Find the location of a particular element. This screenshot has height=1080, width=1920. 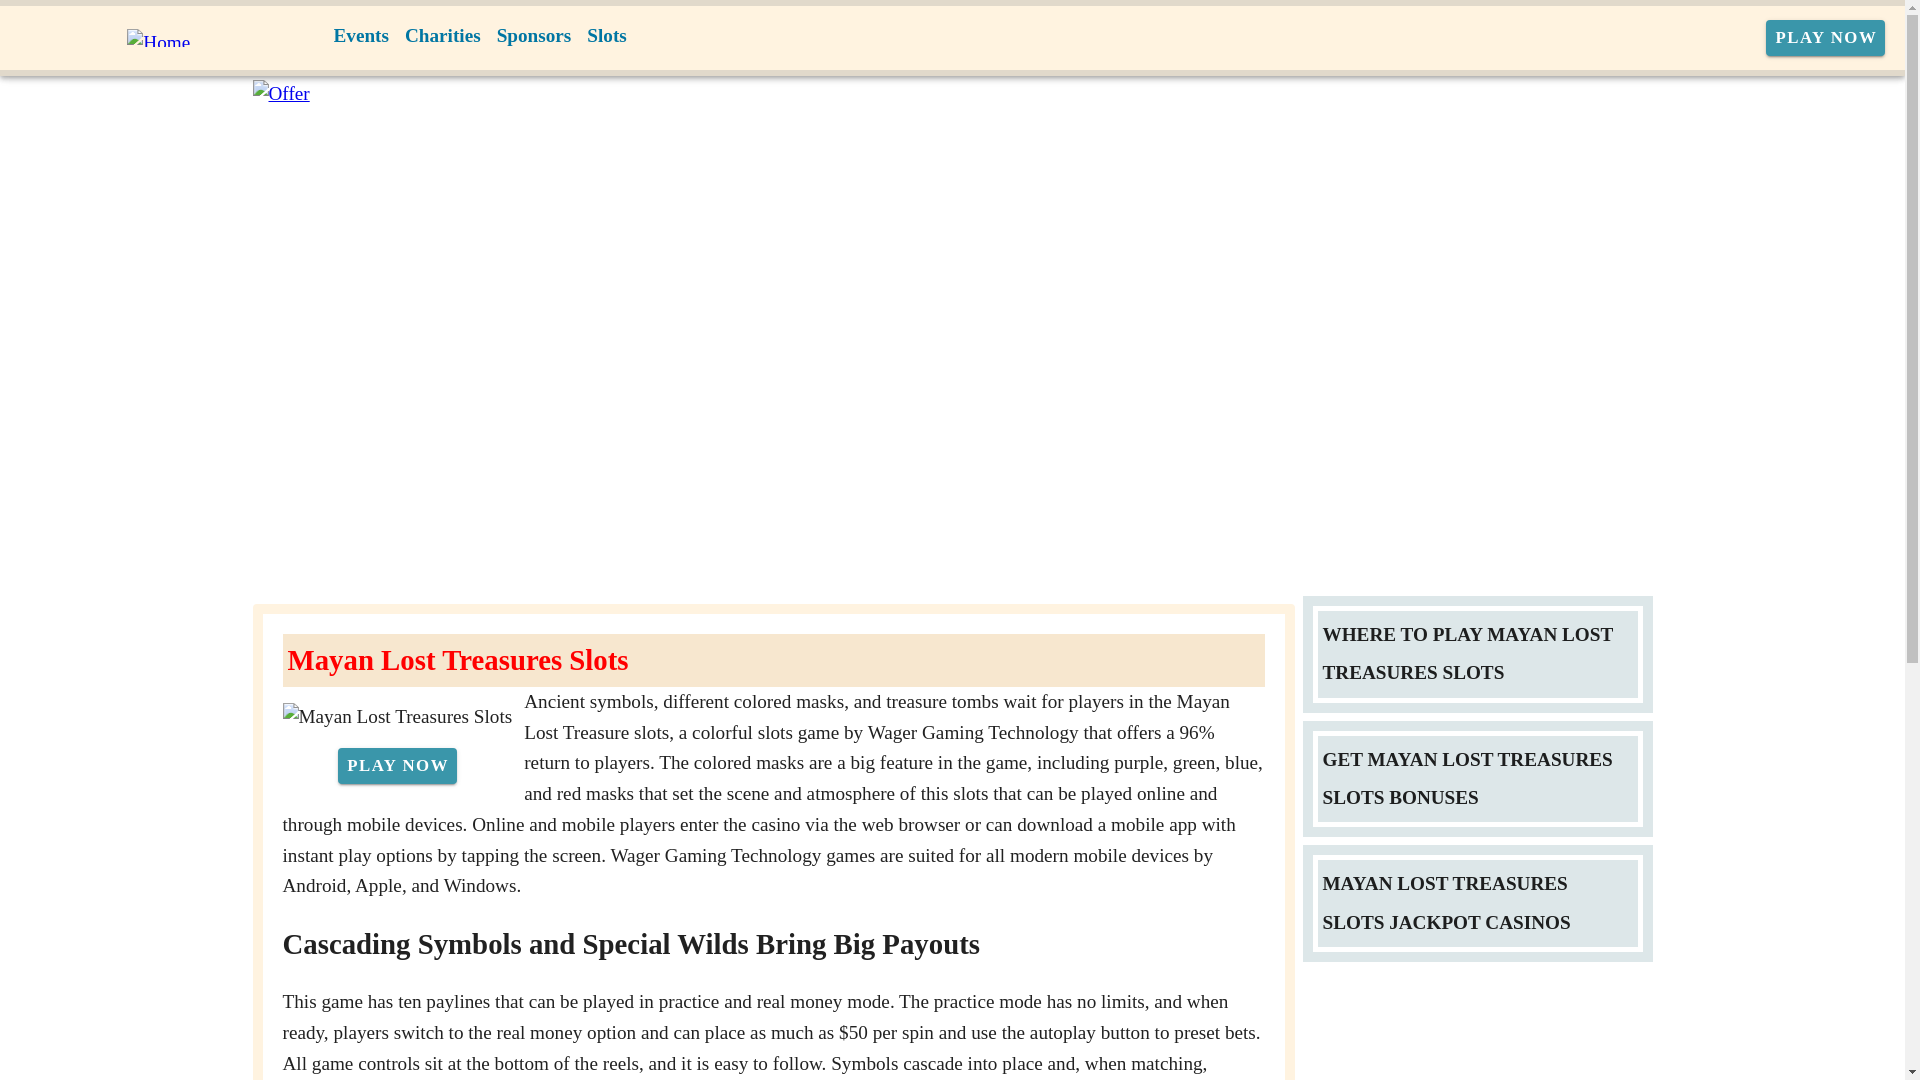

PLAY NOW is located at coordinates (396, 766).